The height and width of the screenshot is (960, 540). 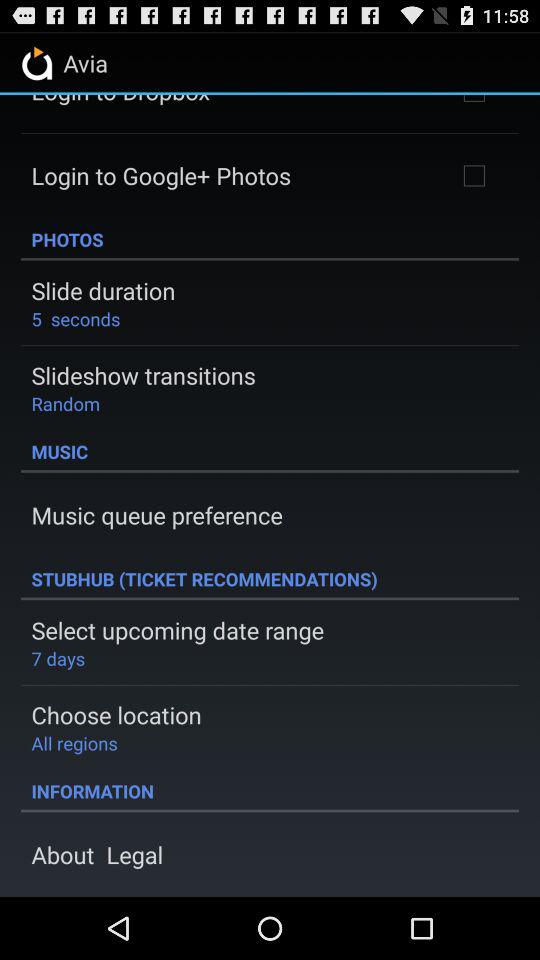 I want to click on select the item below the stubhub (ticket recommendations) item, so click(x=178, y=630).